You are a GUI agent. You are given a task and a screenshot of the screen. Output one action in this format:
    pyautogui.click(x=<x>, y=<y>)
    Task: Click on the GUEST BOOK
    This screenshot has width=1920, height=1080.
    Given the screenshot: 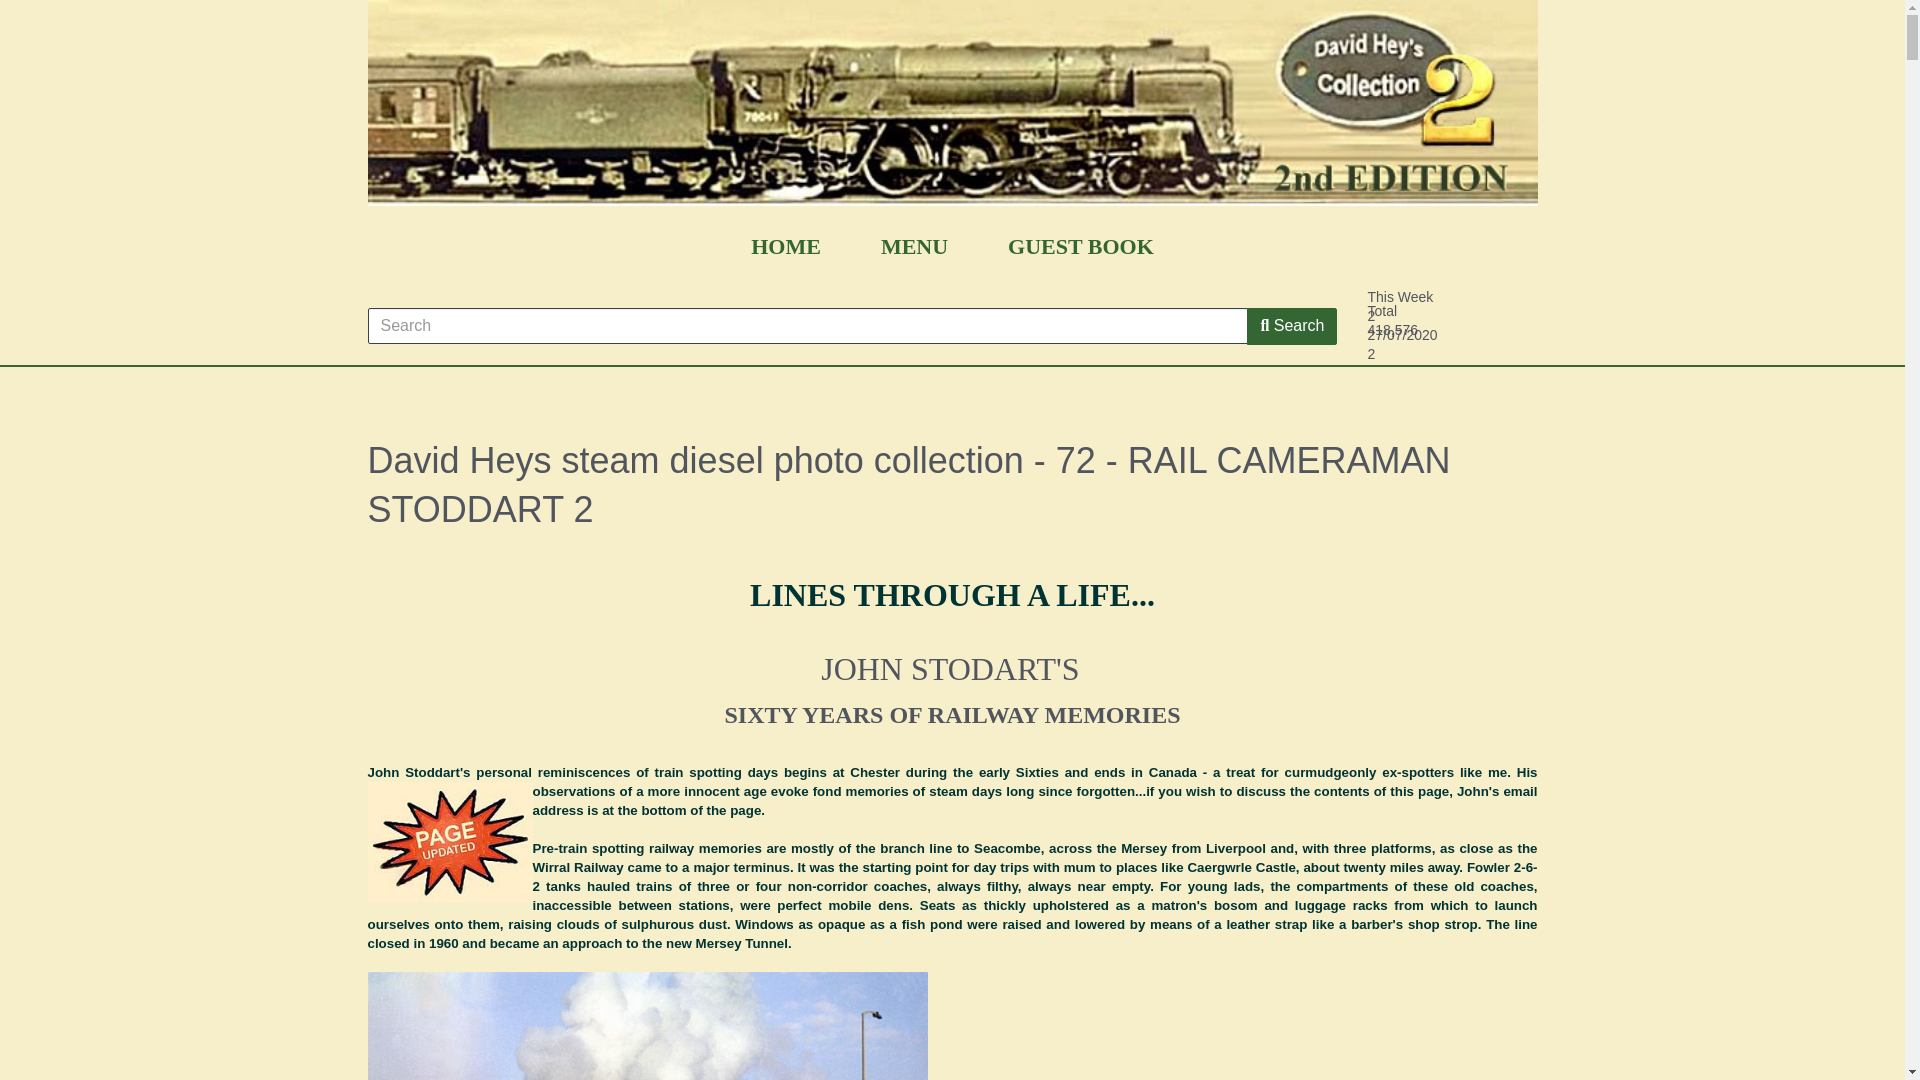 What is the action you would take?
    pyautogui.click(x=1080, y=246)
    